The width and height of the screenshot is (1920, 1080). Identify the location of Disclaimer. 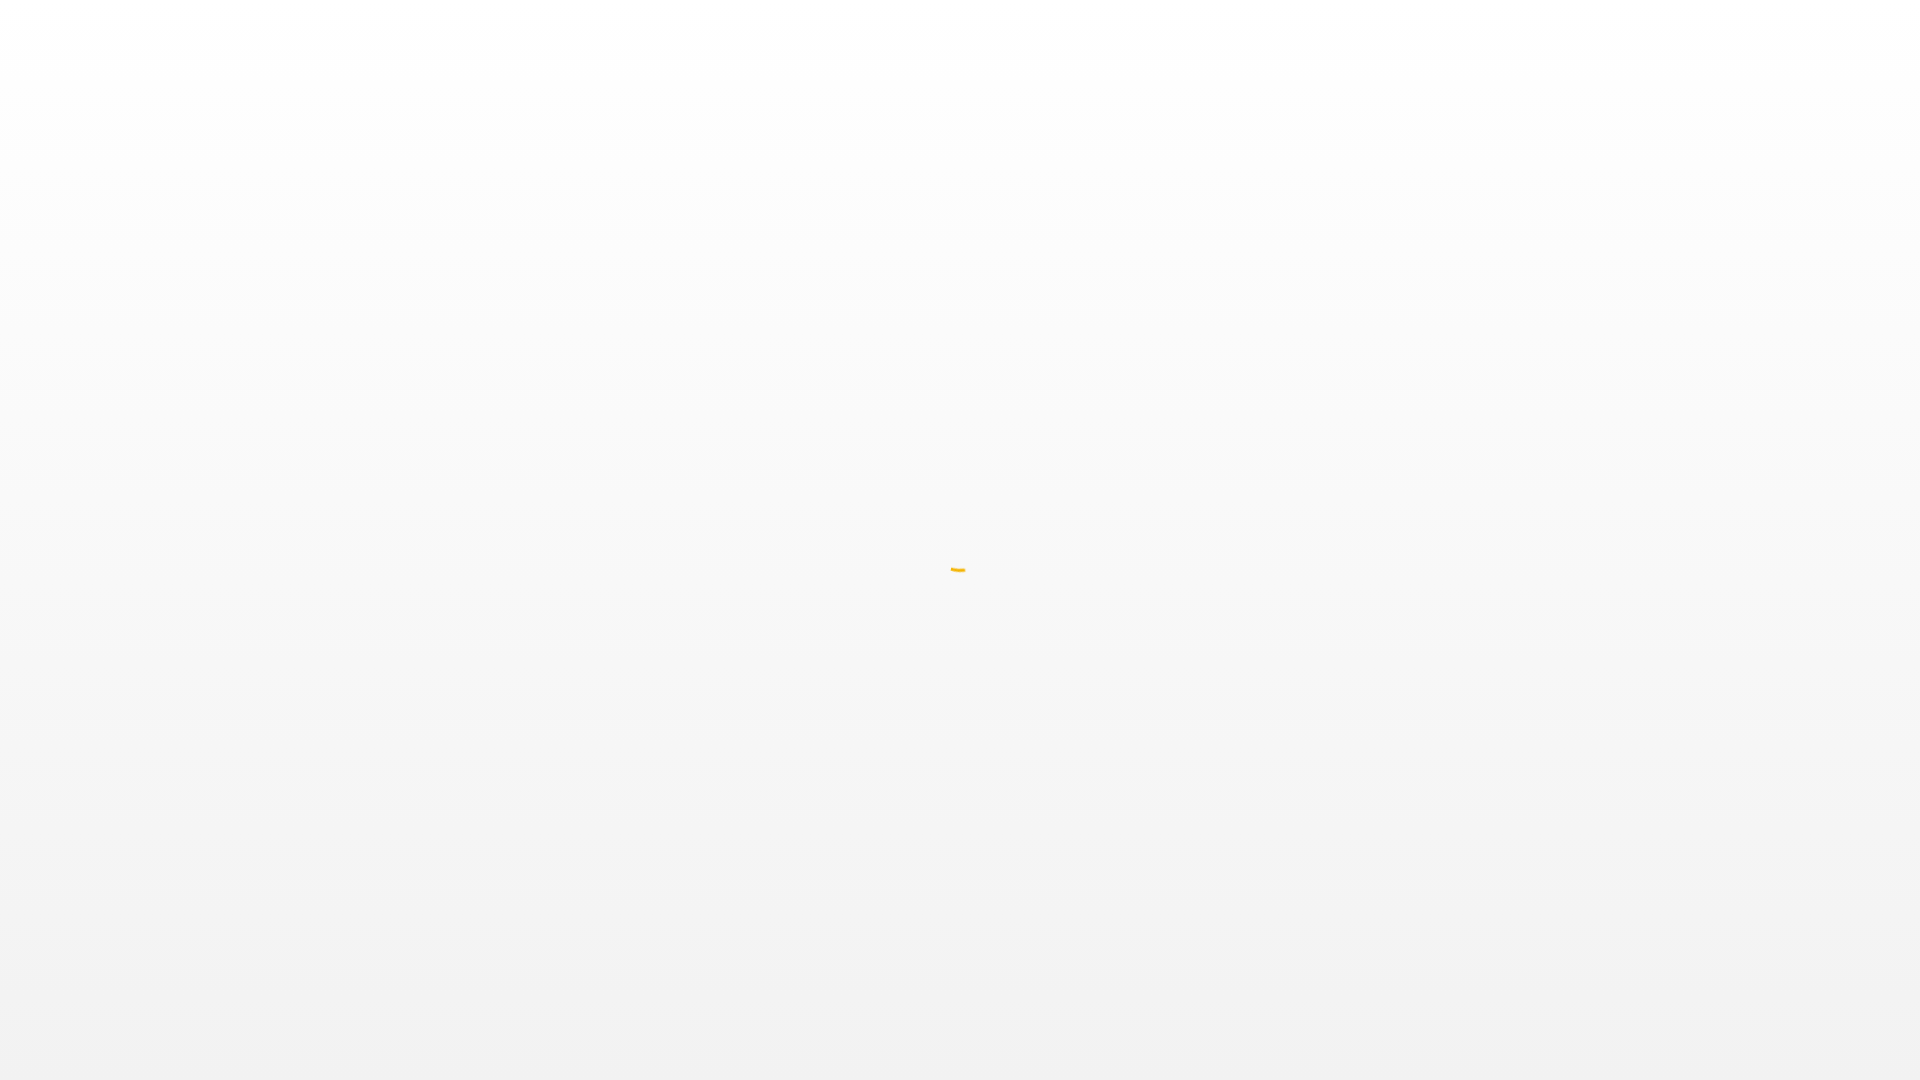
(1292, 808).